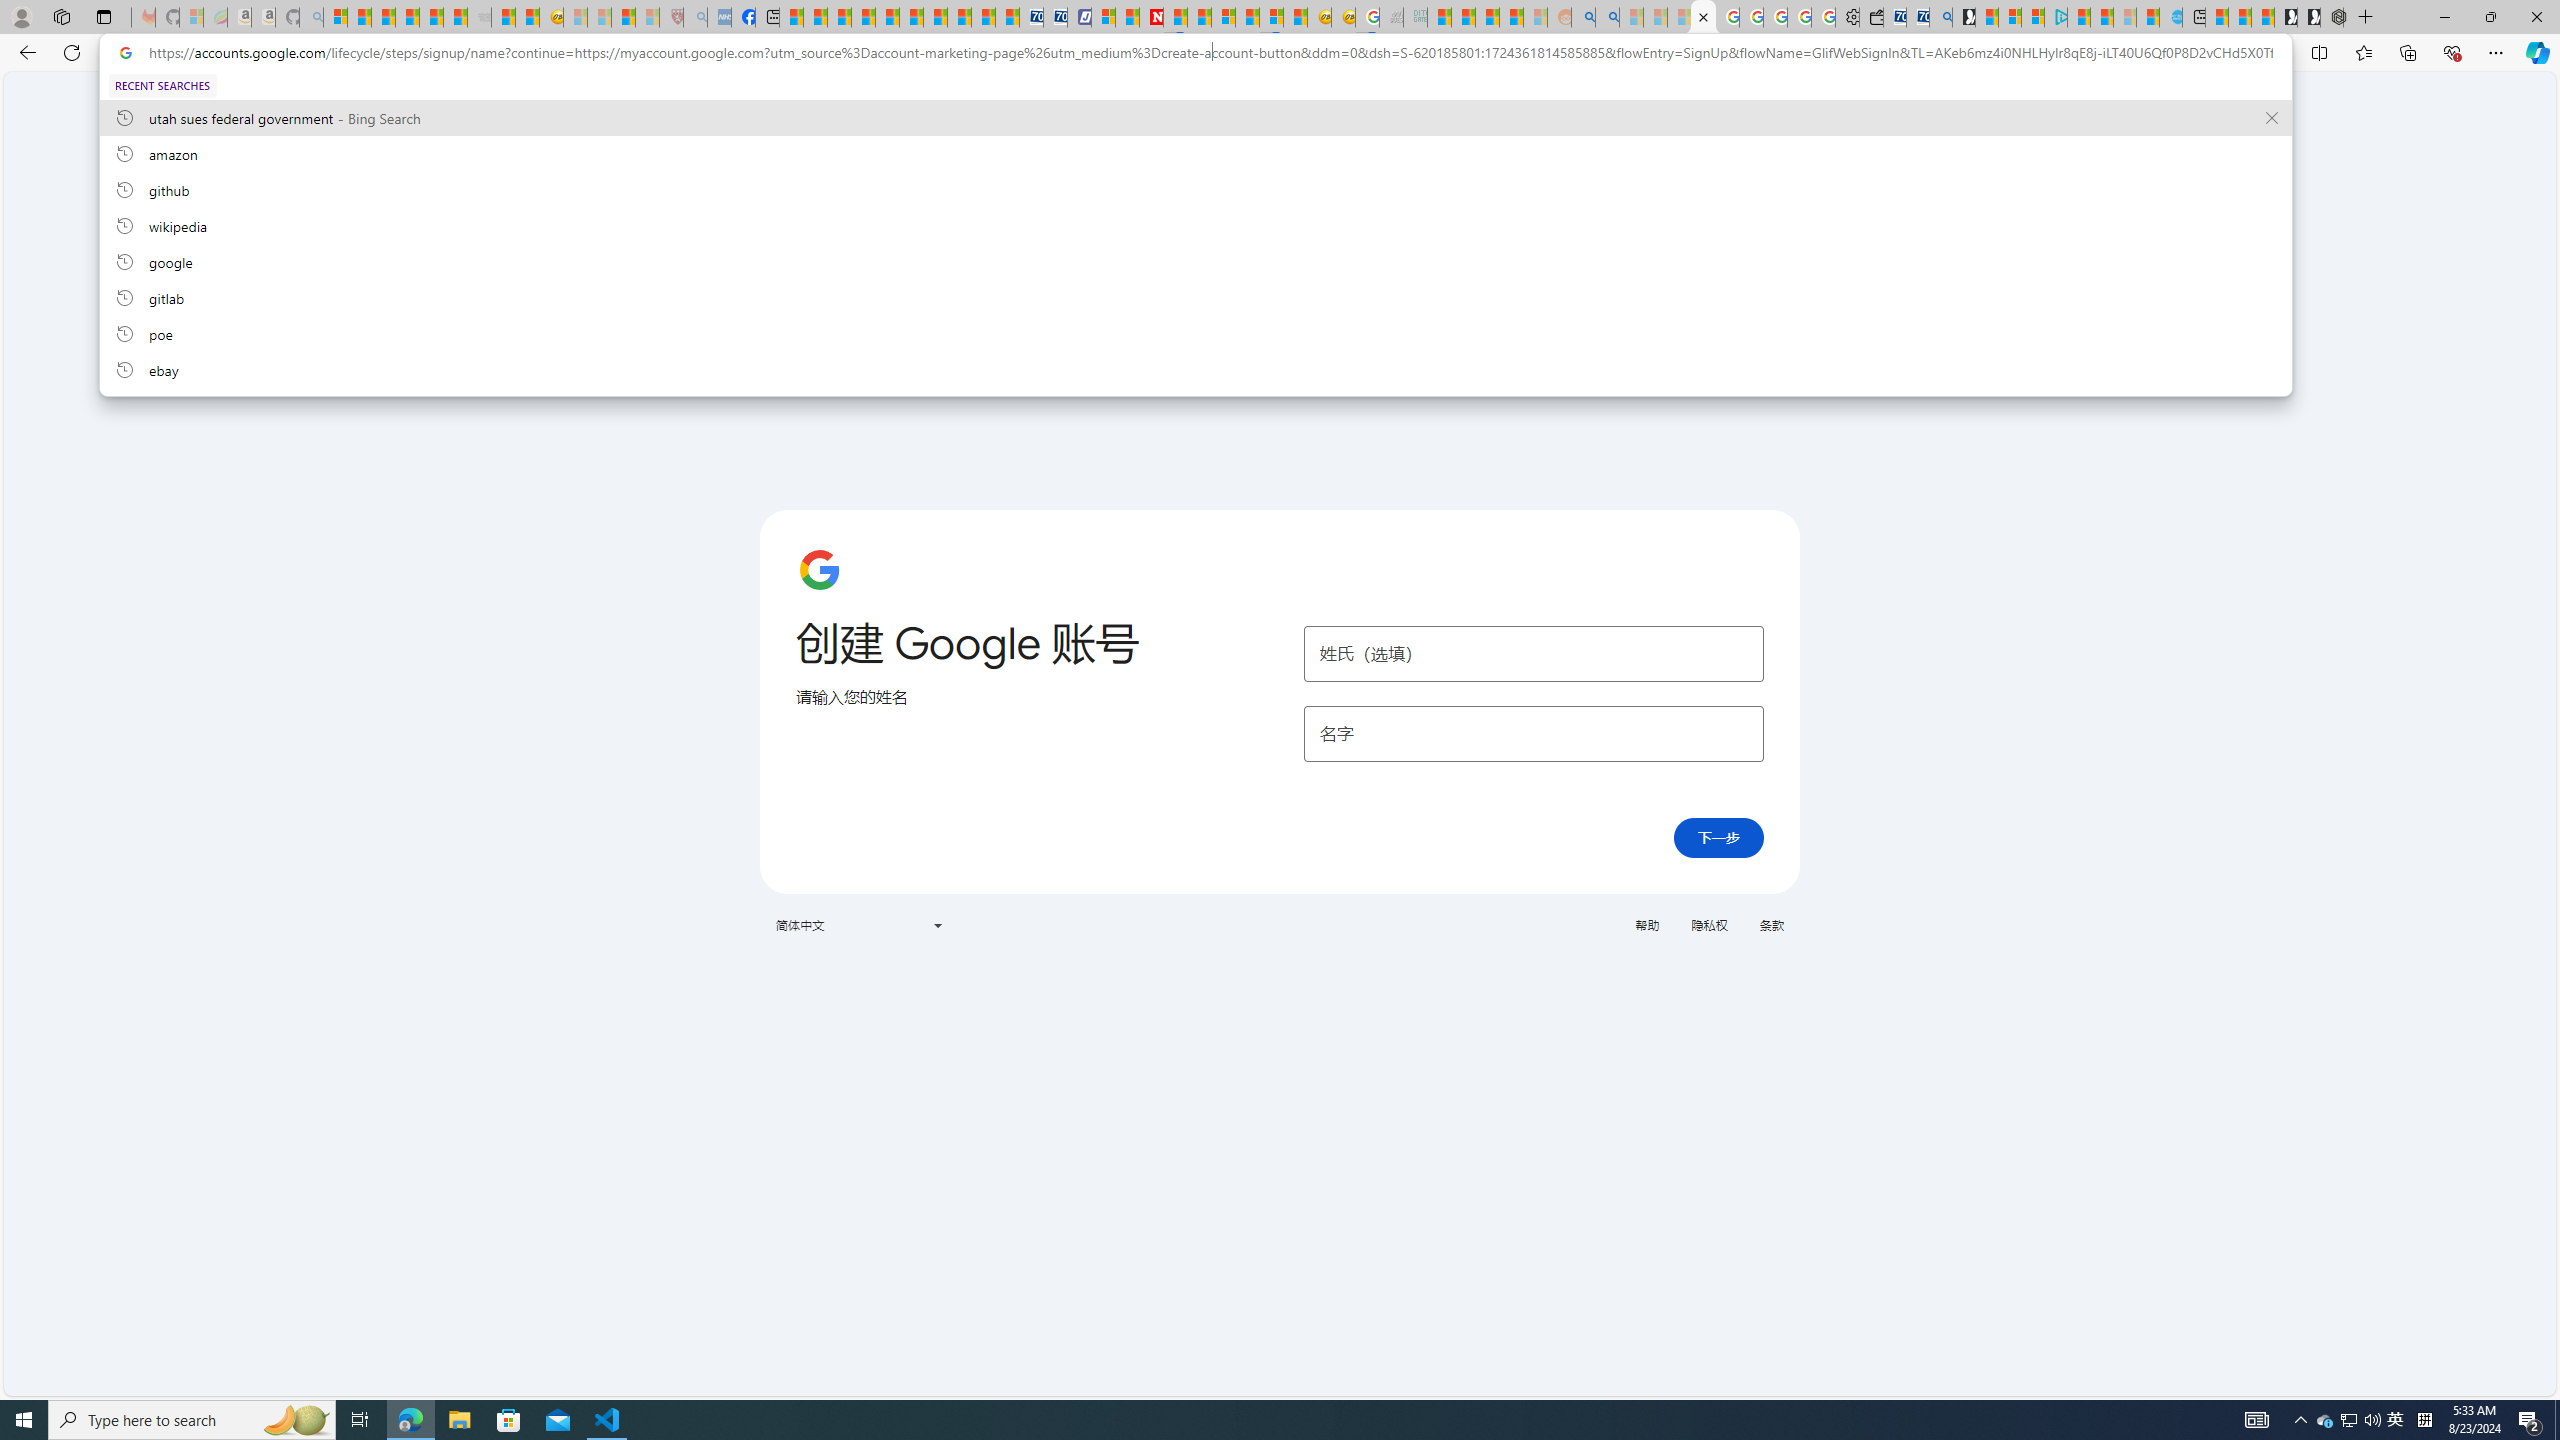  Describe the element at coordinates (648, 17) in the screenshot. I see `12 Popular Science Lies that Must be Corrected - Sleeping` at that location.